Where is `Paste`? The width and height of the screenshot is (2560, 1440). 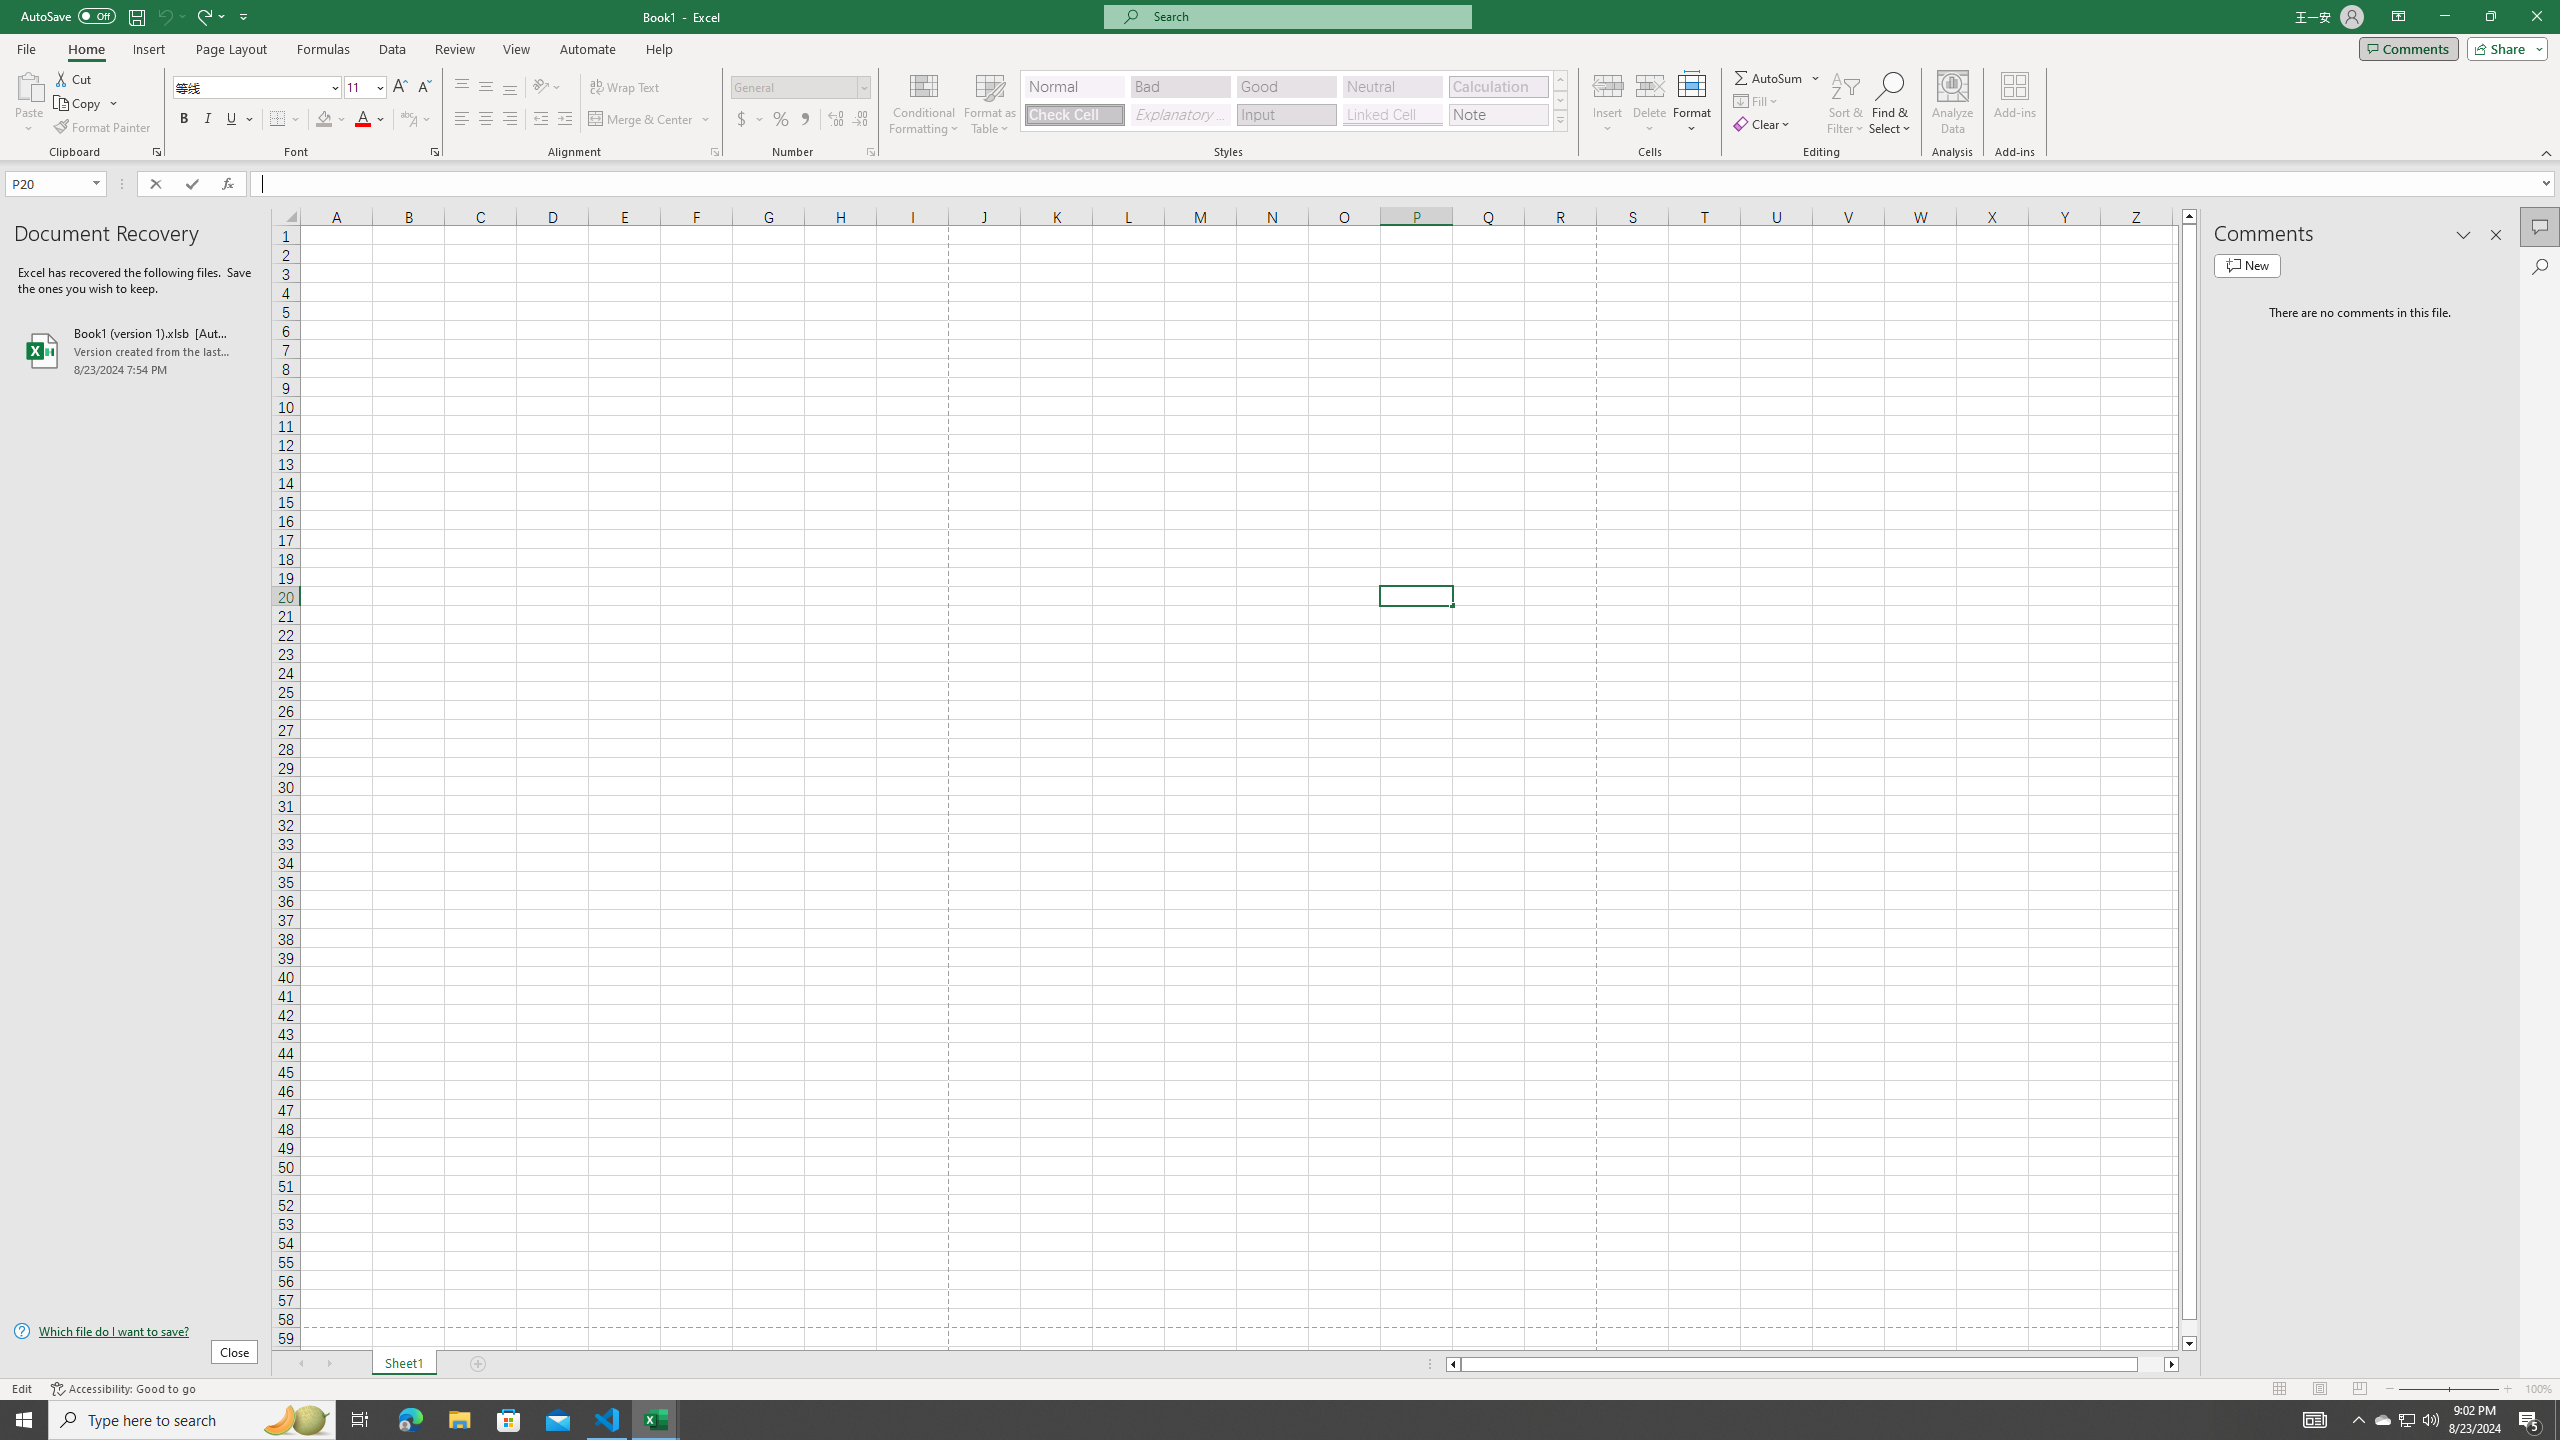 Paste is located at coordinates (29, 103).